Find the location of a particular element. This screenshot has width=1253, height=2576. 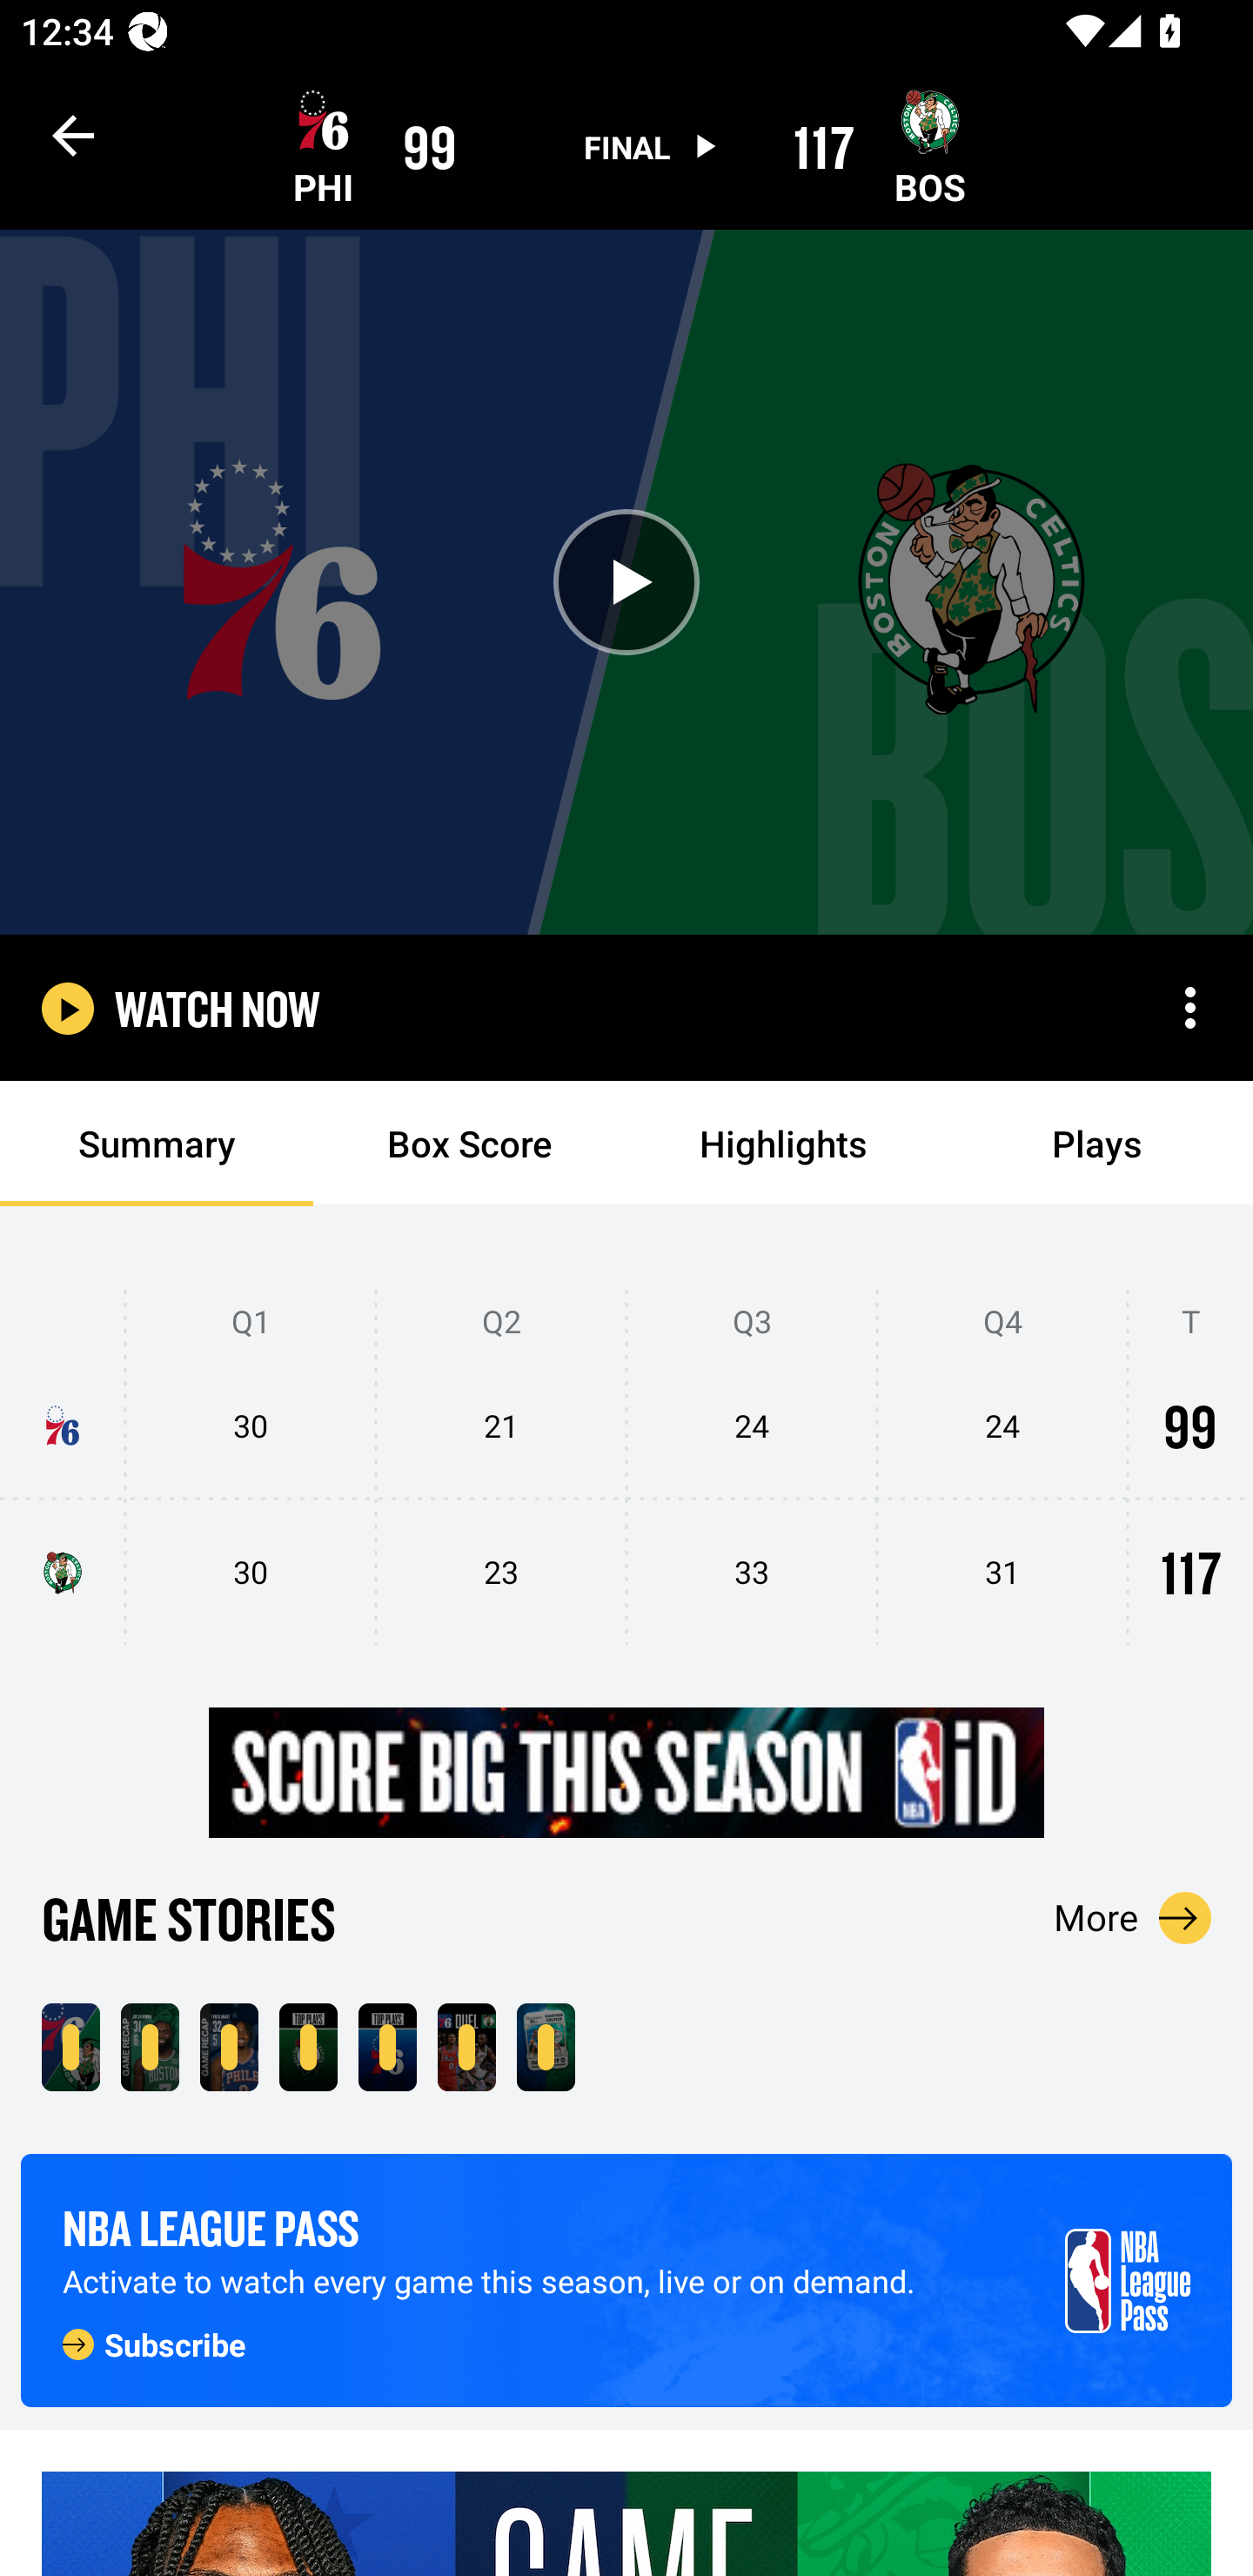

Eastern Conference Clash: 76ers Vs. Celtics ⚔️ NEW is located at coordinates (545, 2047).